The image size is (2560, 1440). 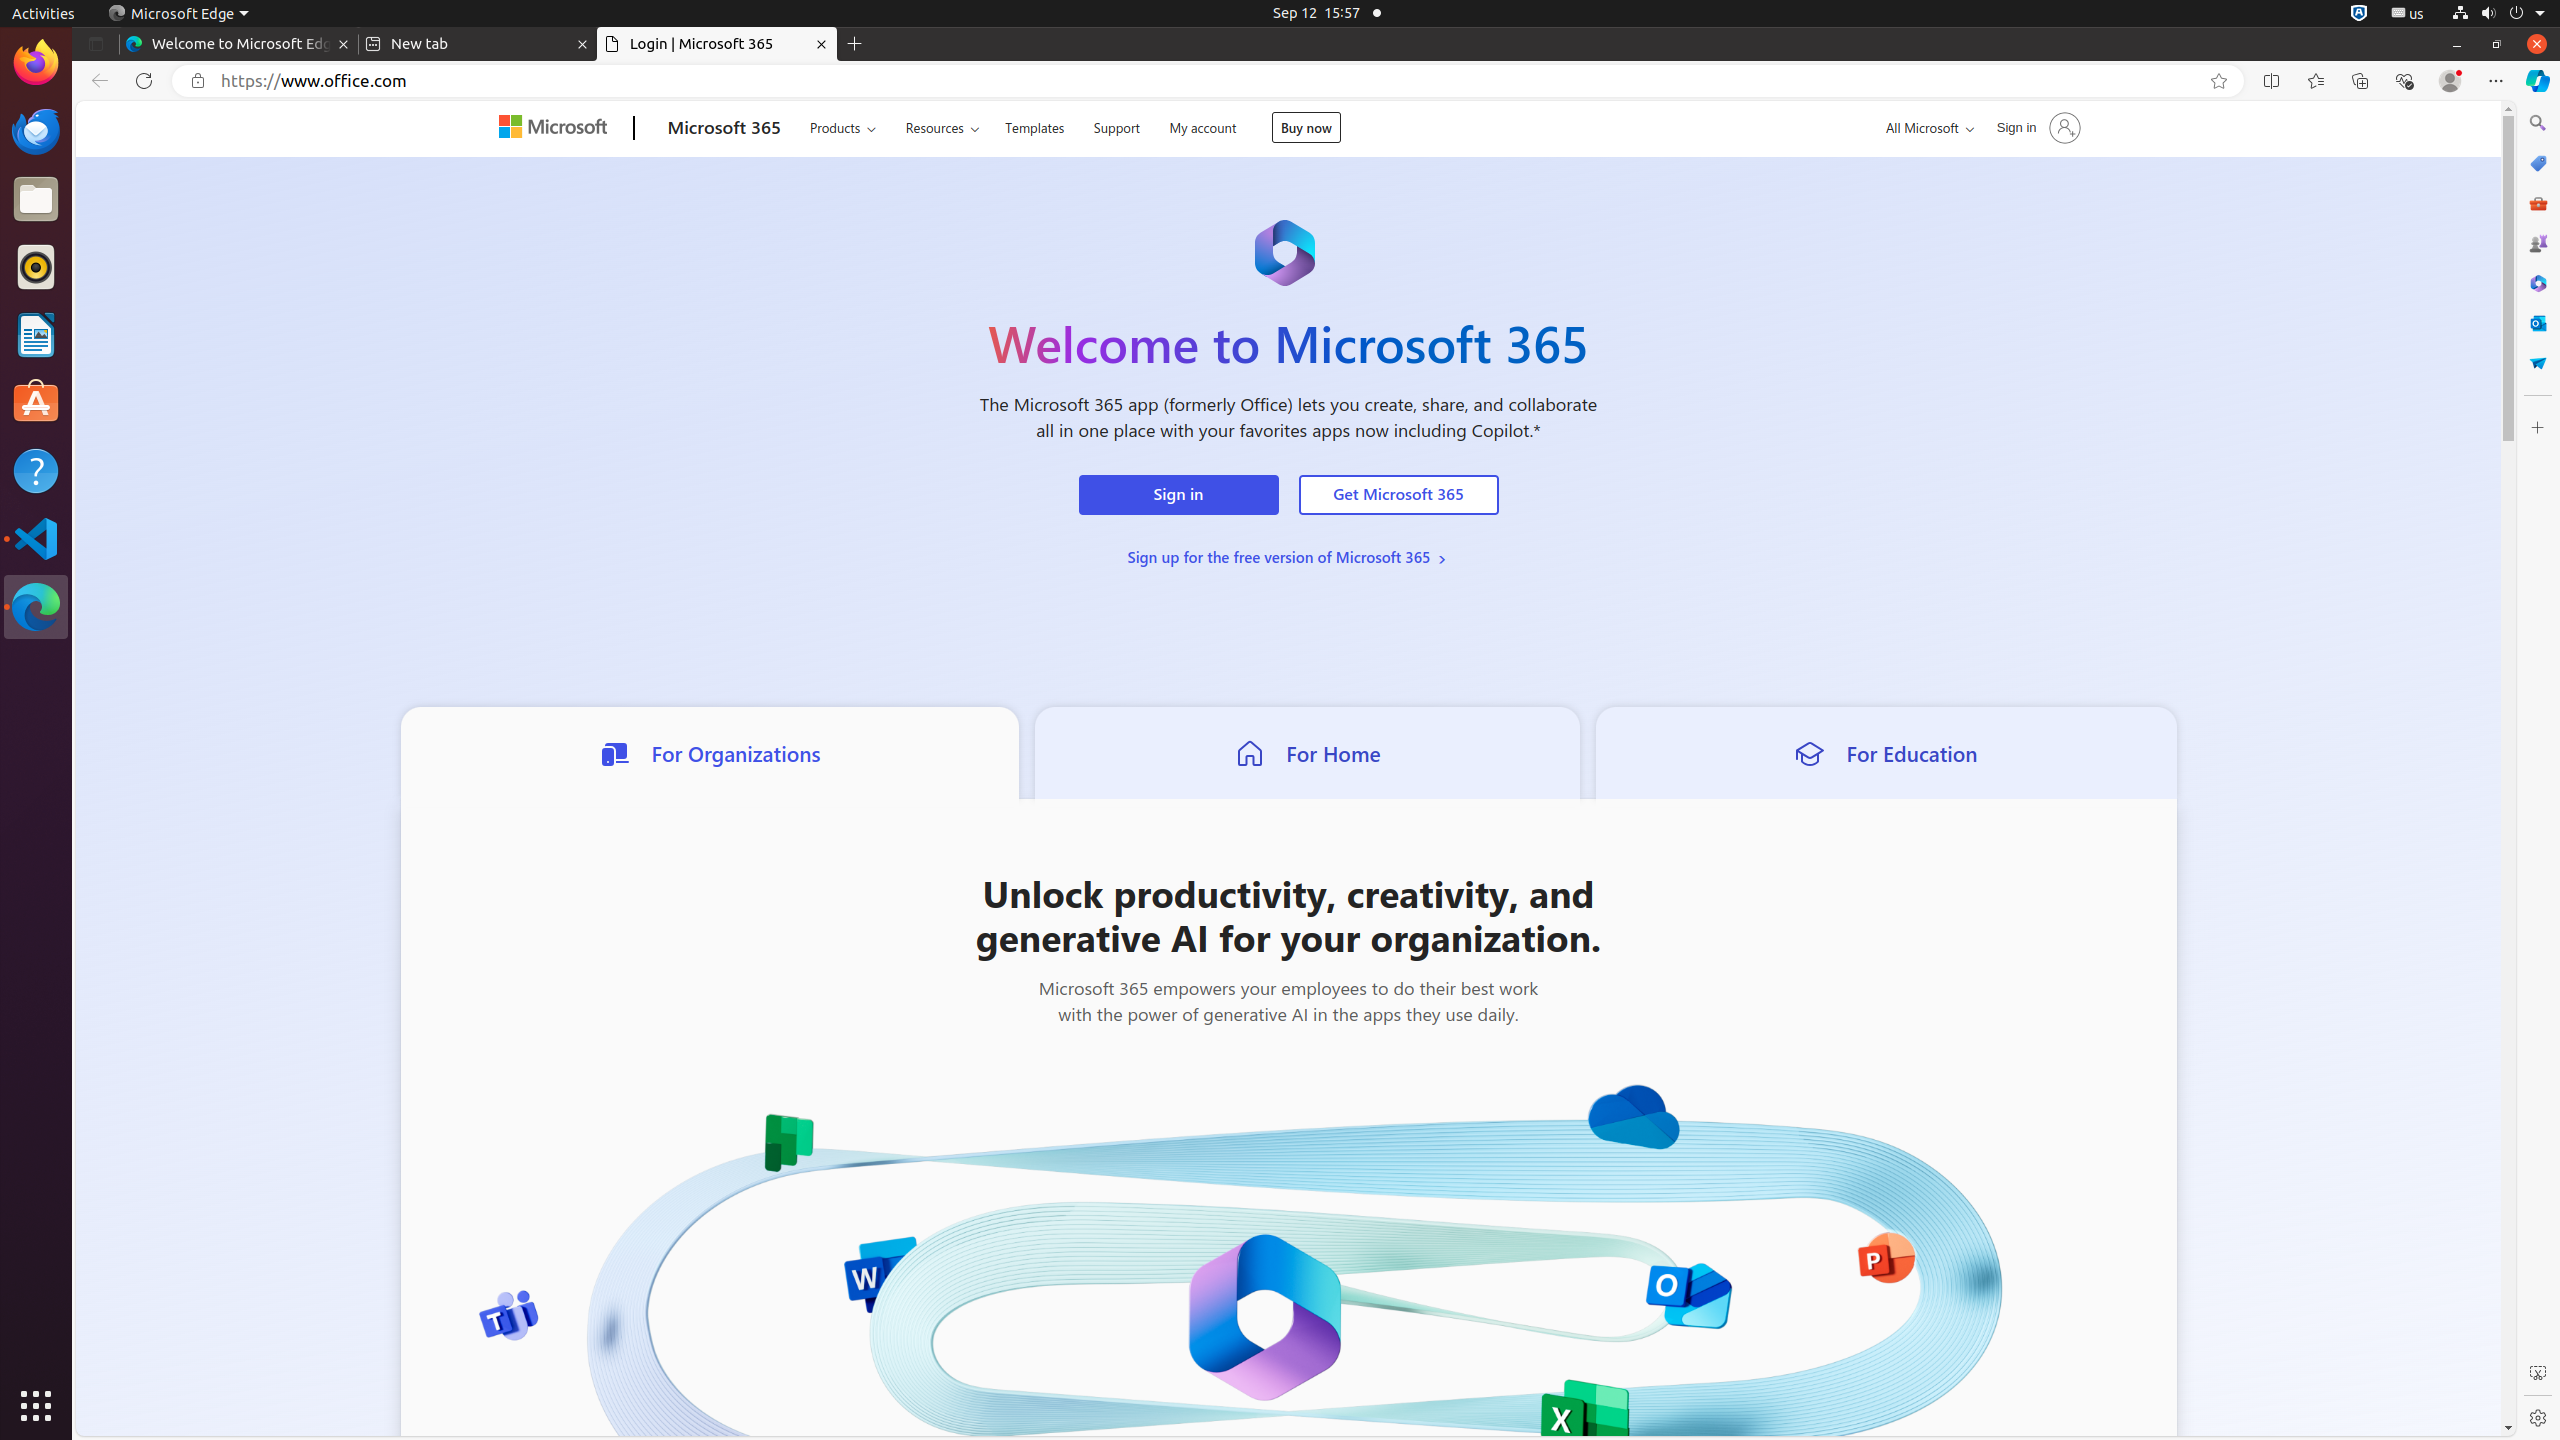 I want to click on Support, so click(x=1116, y=126).